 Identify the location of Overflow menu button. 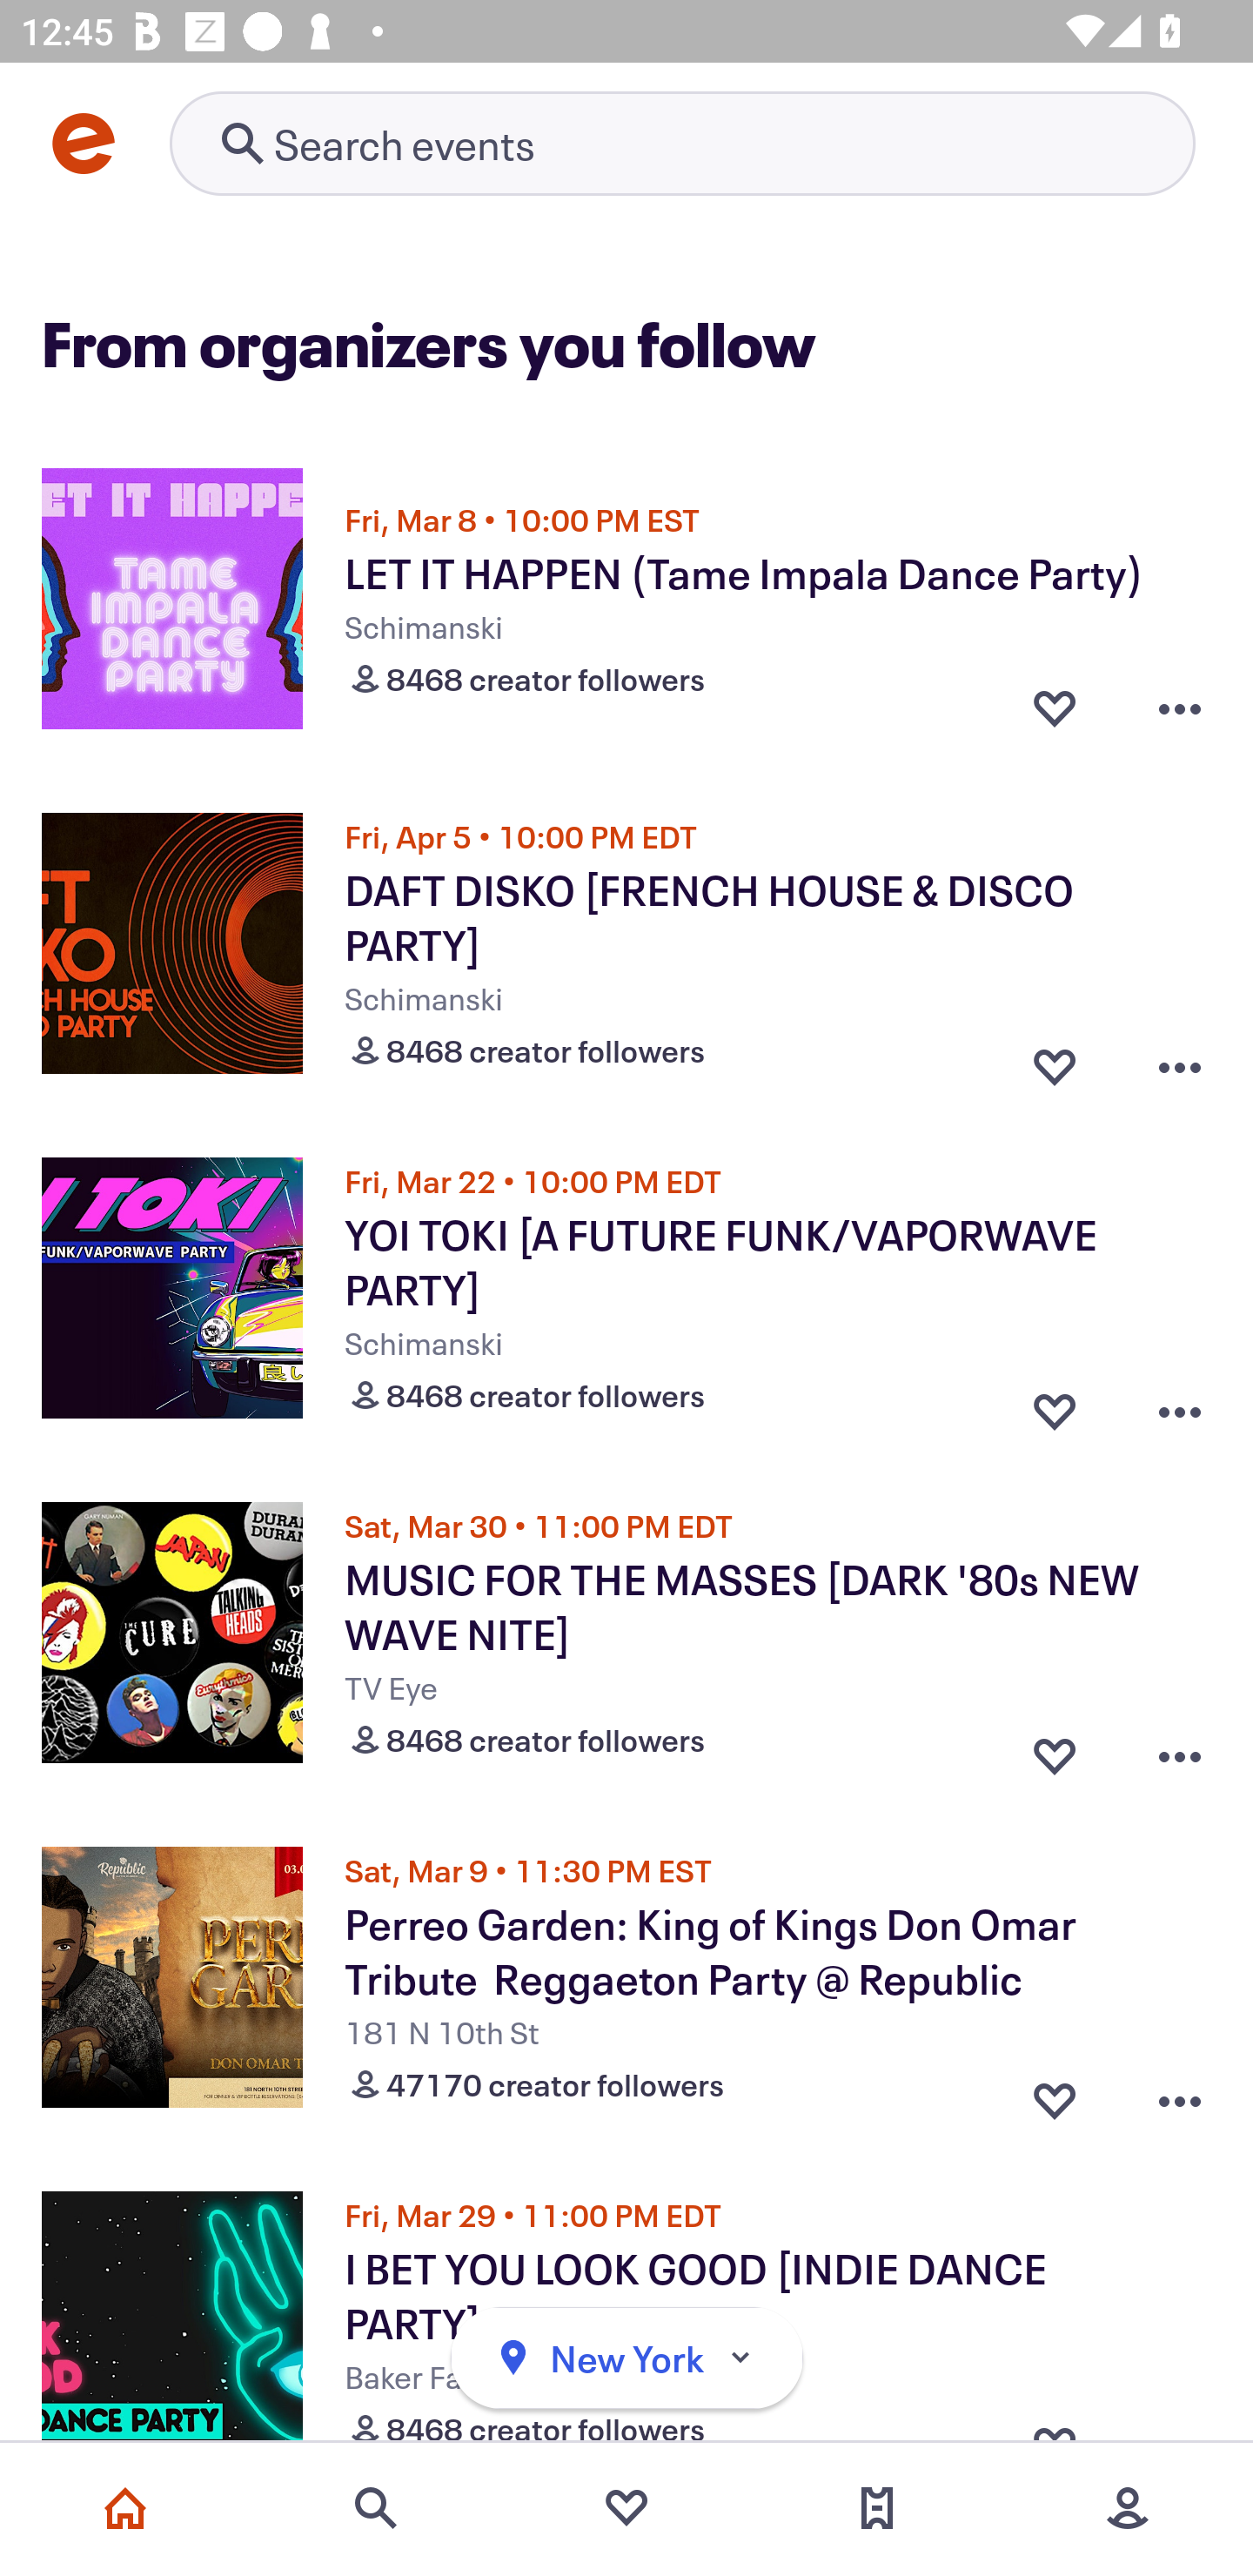
(1180, 2094).